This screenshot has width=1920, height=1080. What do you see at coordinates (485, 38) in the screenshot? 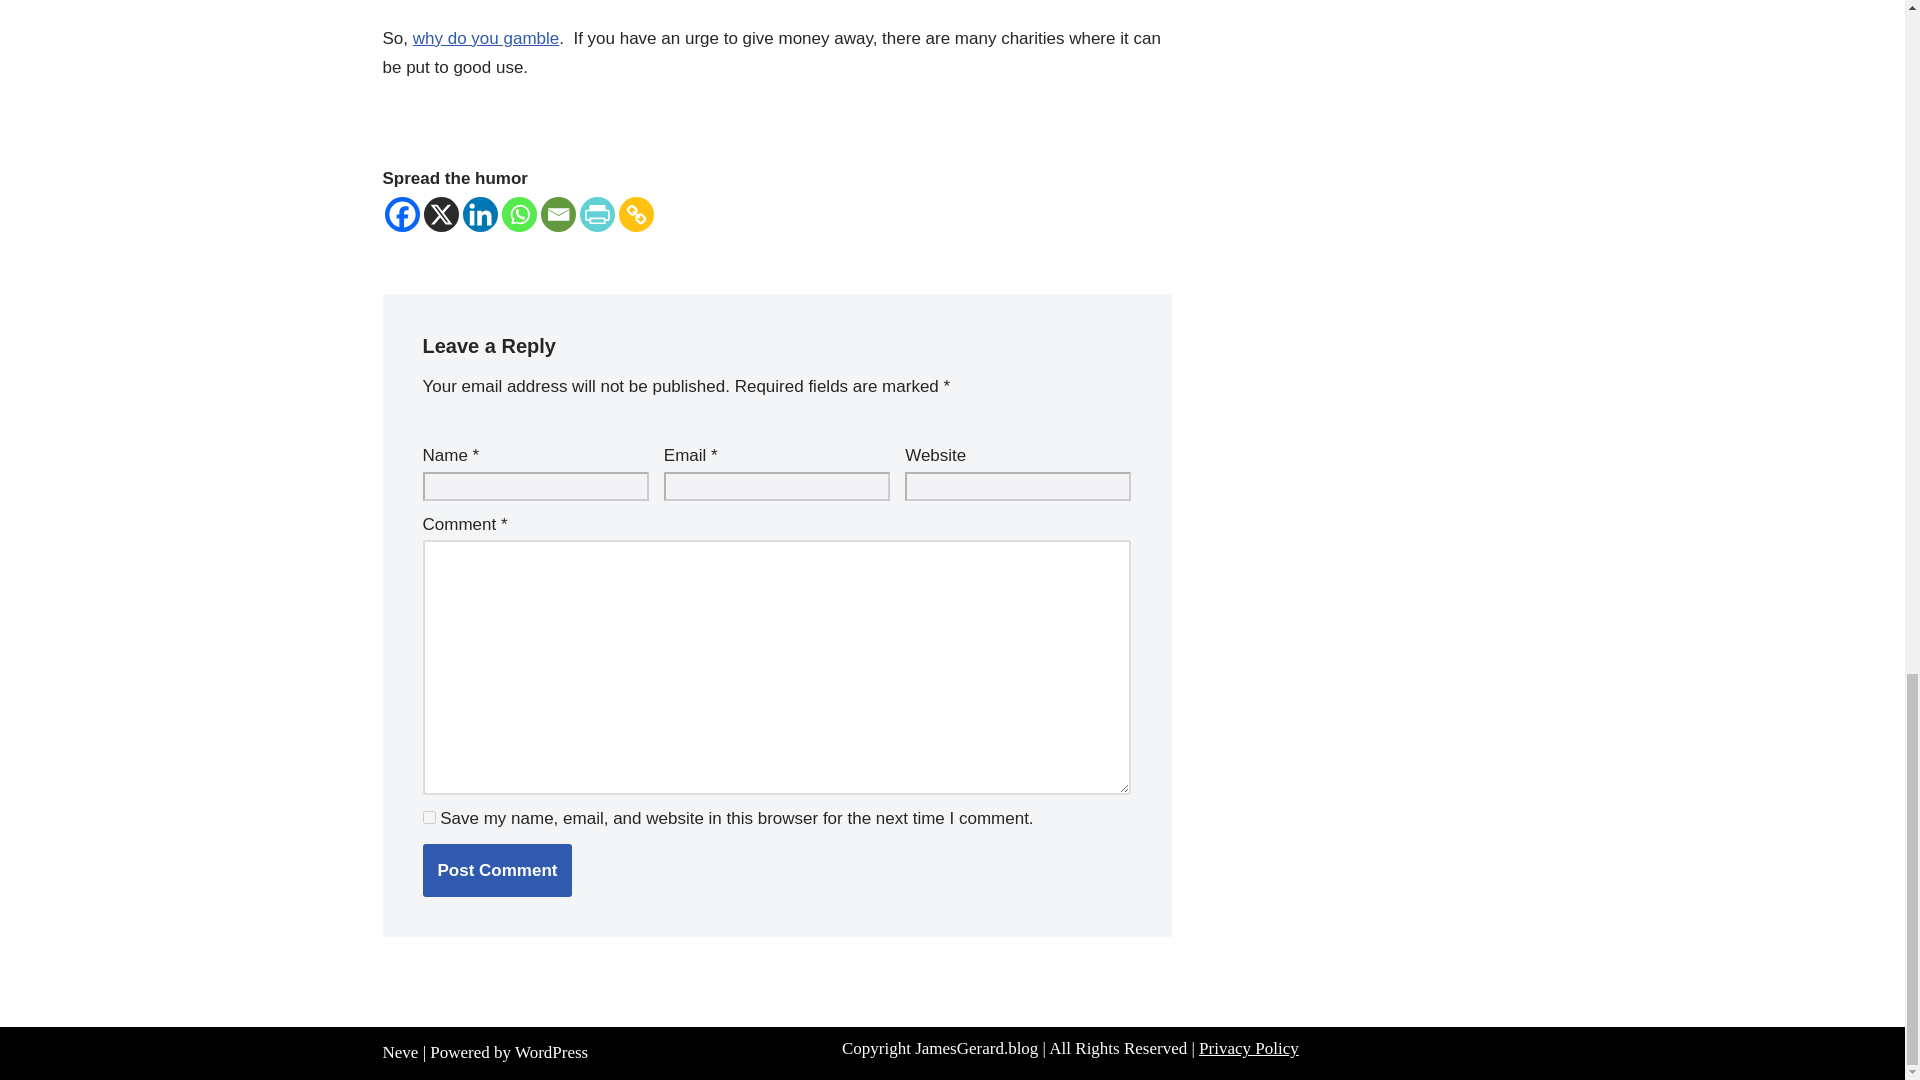
I see `why do you gamble` at bounding box center [485, 38].